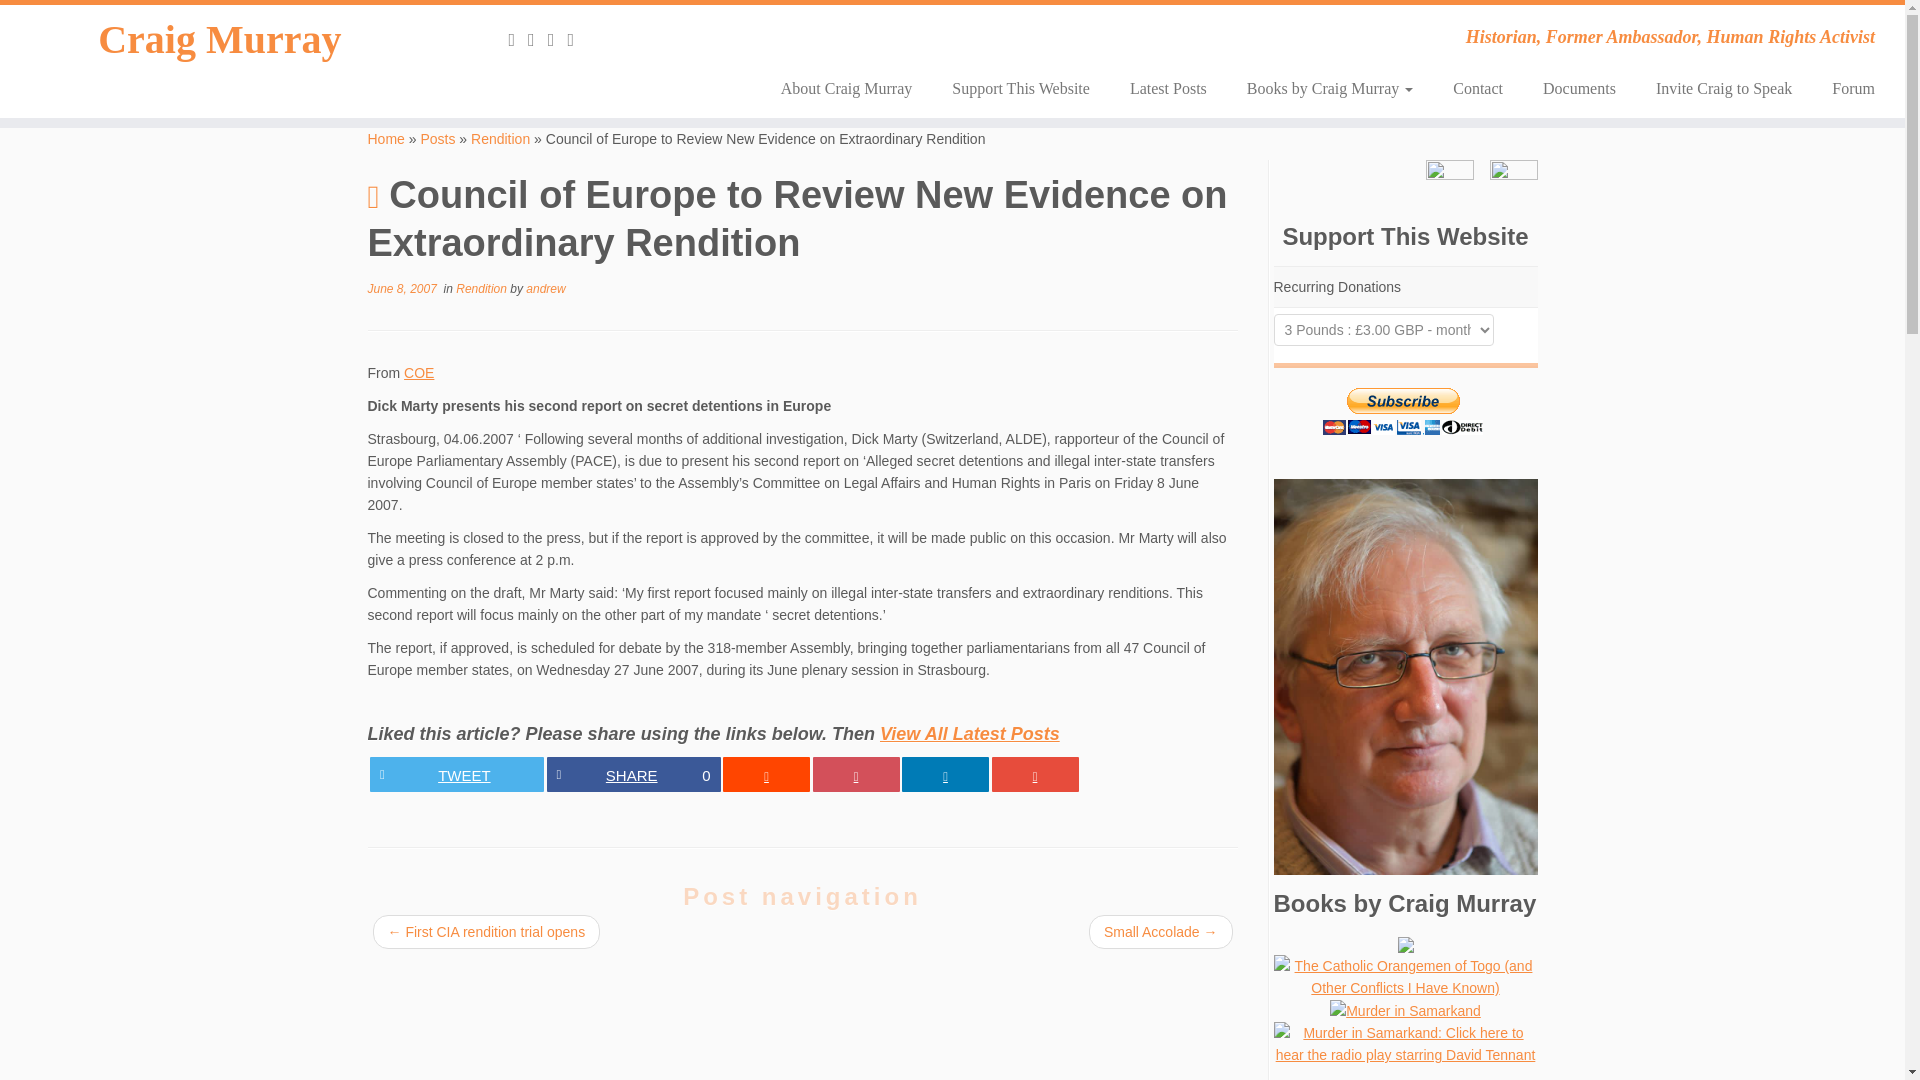  Describe the element at coordinates (576, 40) in the screenshot. I see `Follow me on Facebook` at that location.